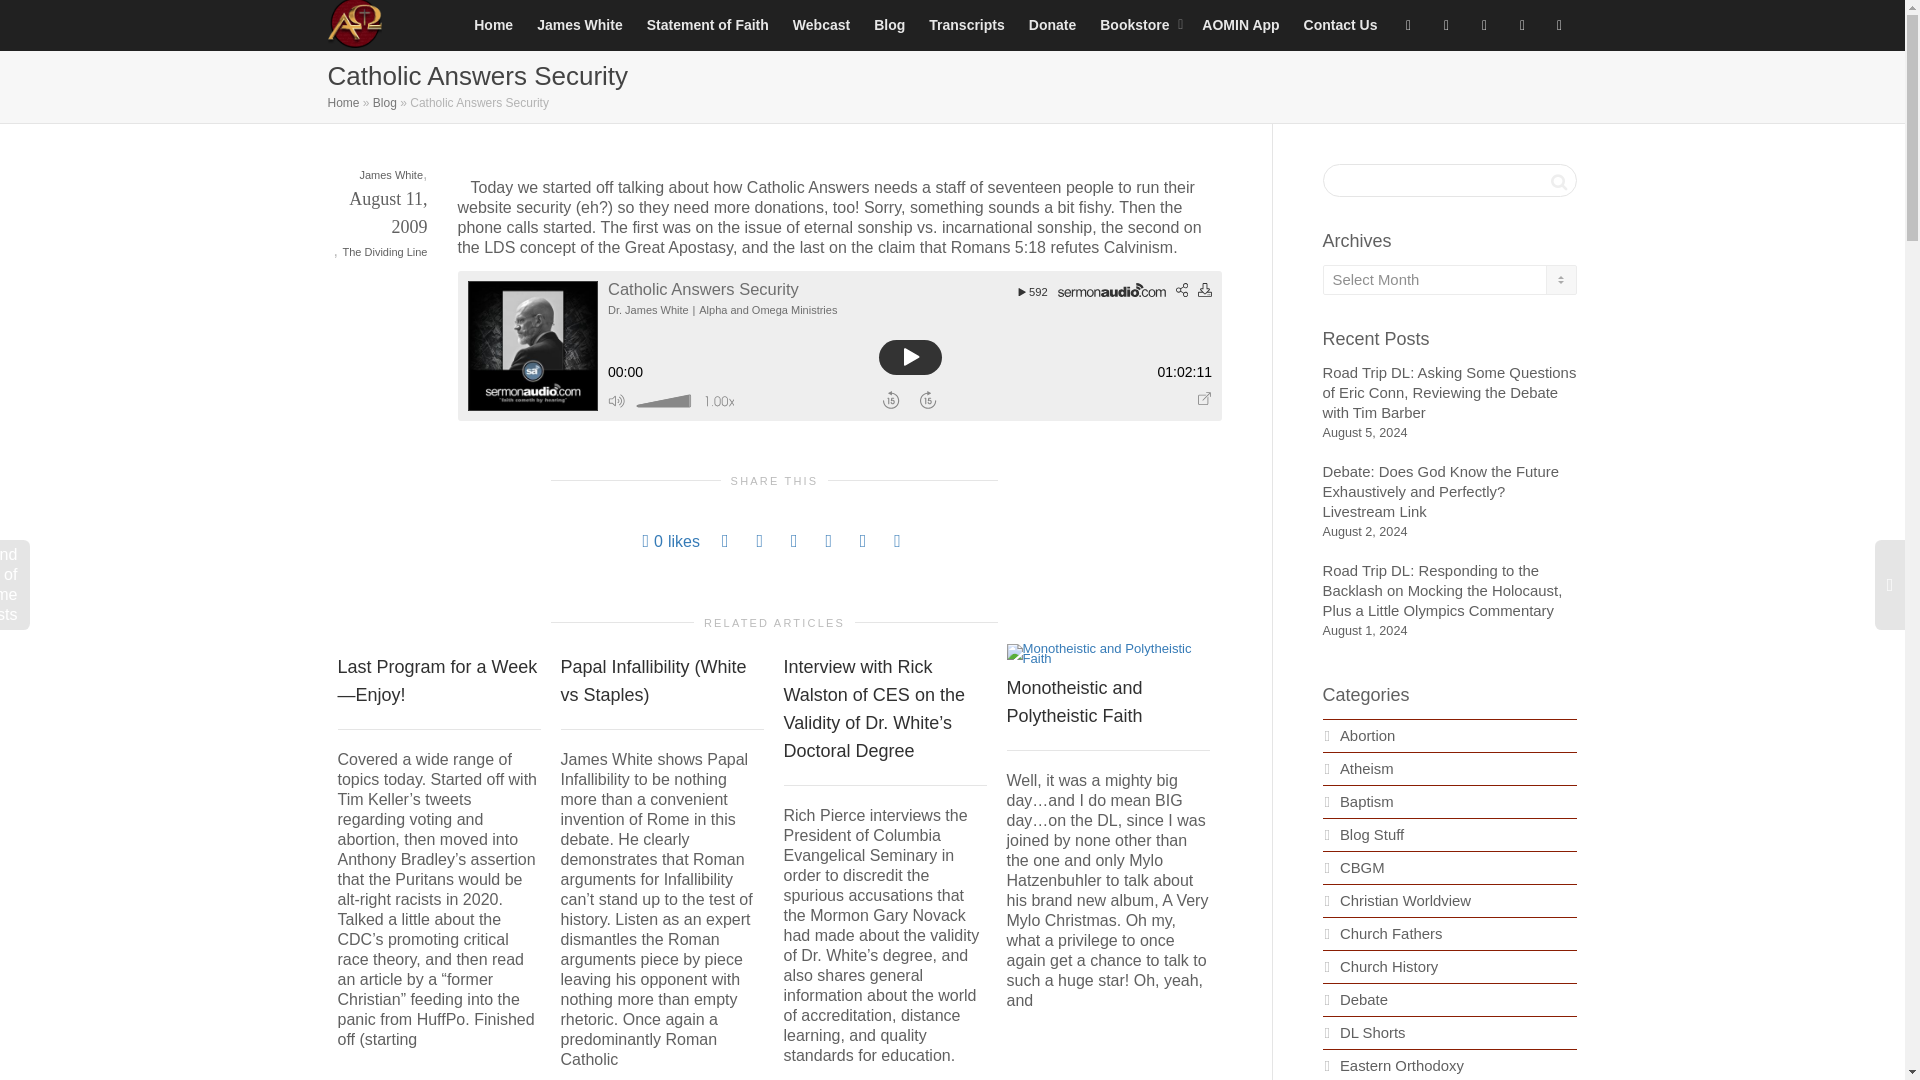  What do you see at coordinates (384, 103) in the screenshot?
I see `Blog` at bounding box center [384, 103].